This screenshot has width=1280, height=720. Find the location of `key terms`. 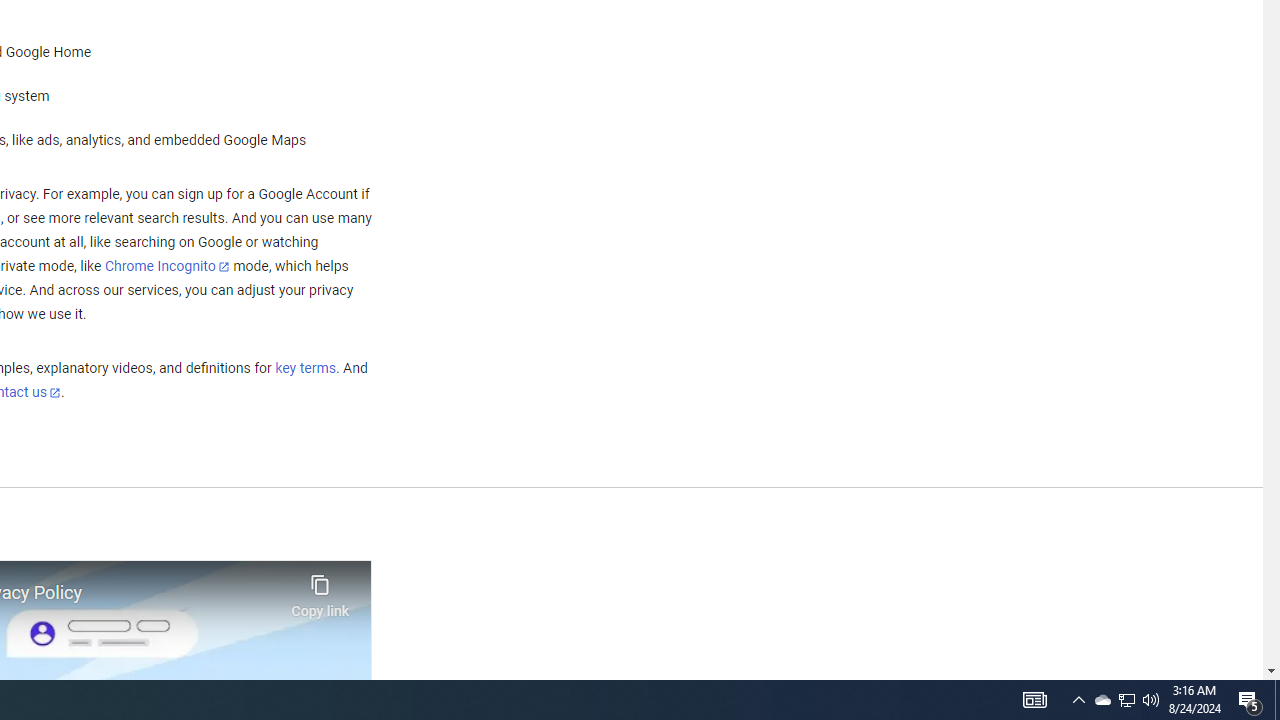

key terms is located at coordinates (305, 369).